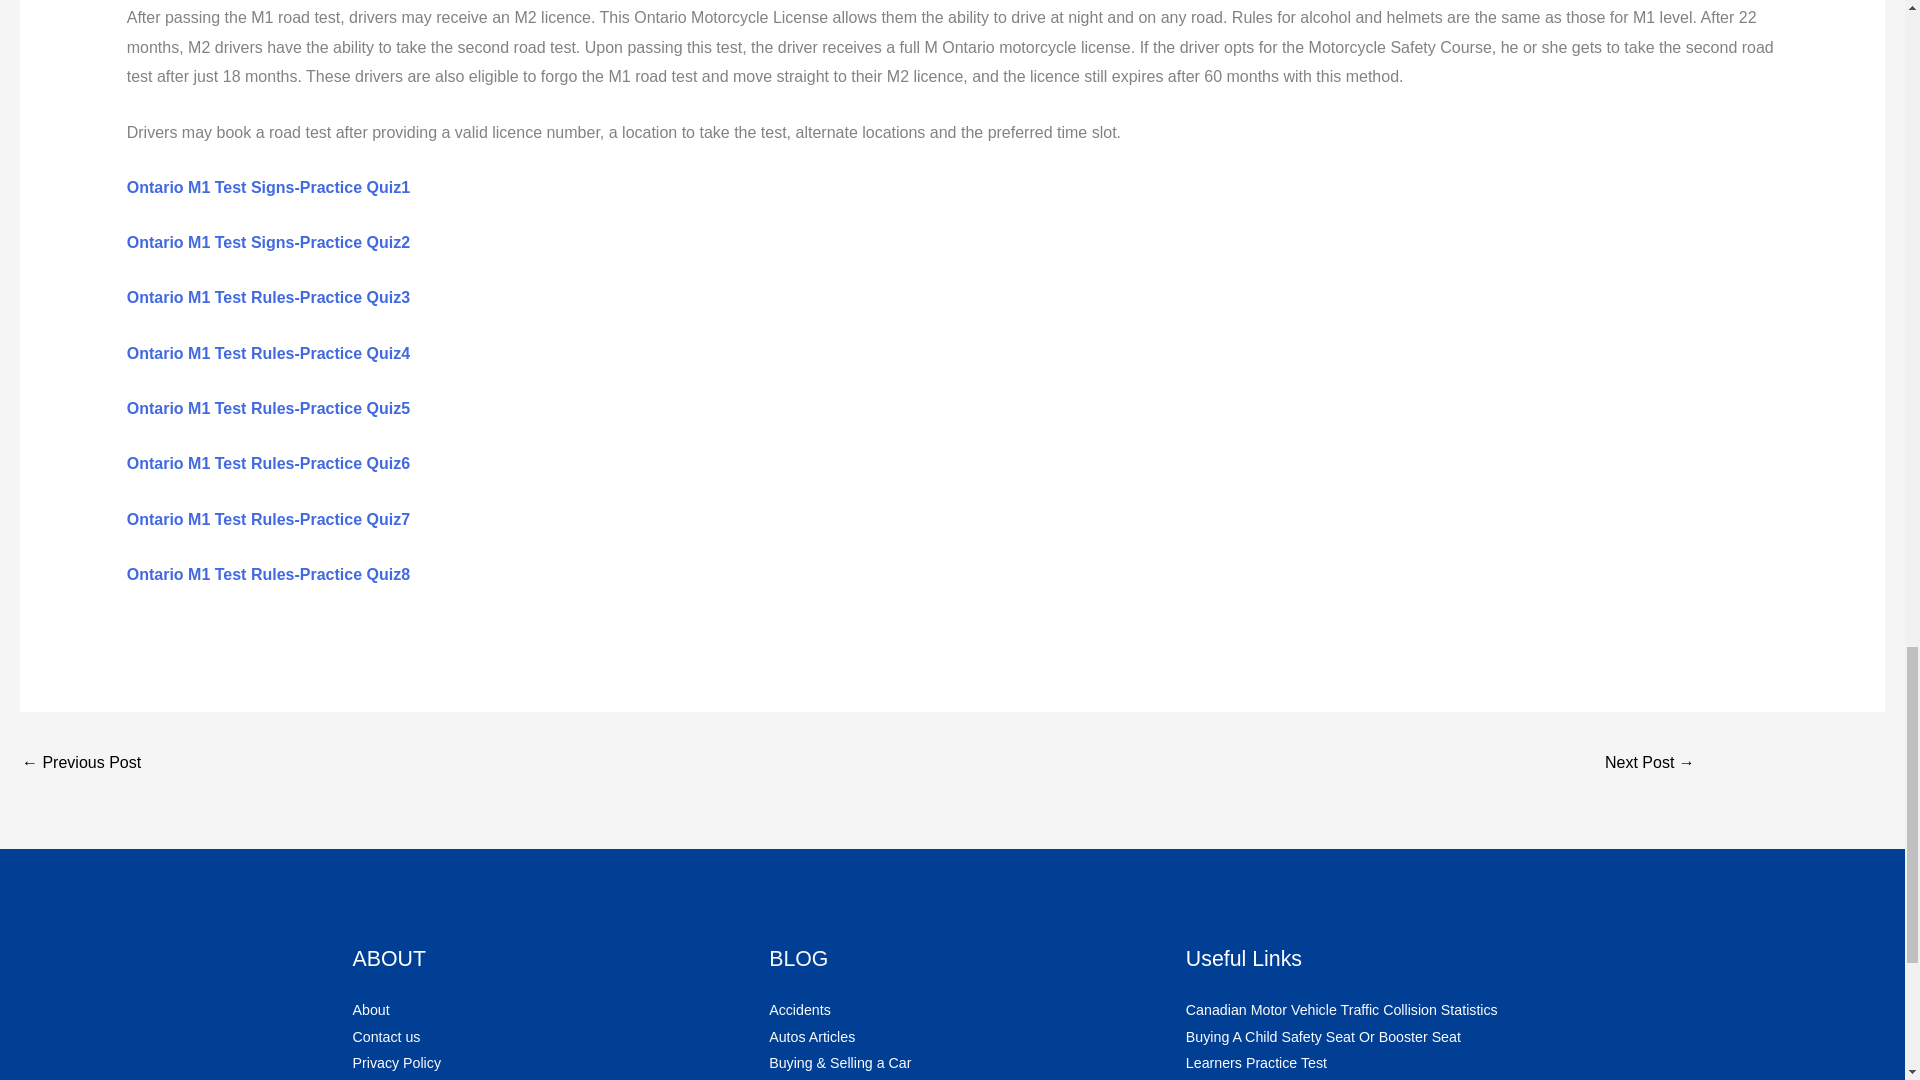 The width and height of the screenshot is (1920, 1080). What do you see at coordinates (268, 462) in the screenshot?
I see `Ontario M1 Test Rules6` at bounding box center [268, 462].